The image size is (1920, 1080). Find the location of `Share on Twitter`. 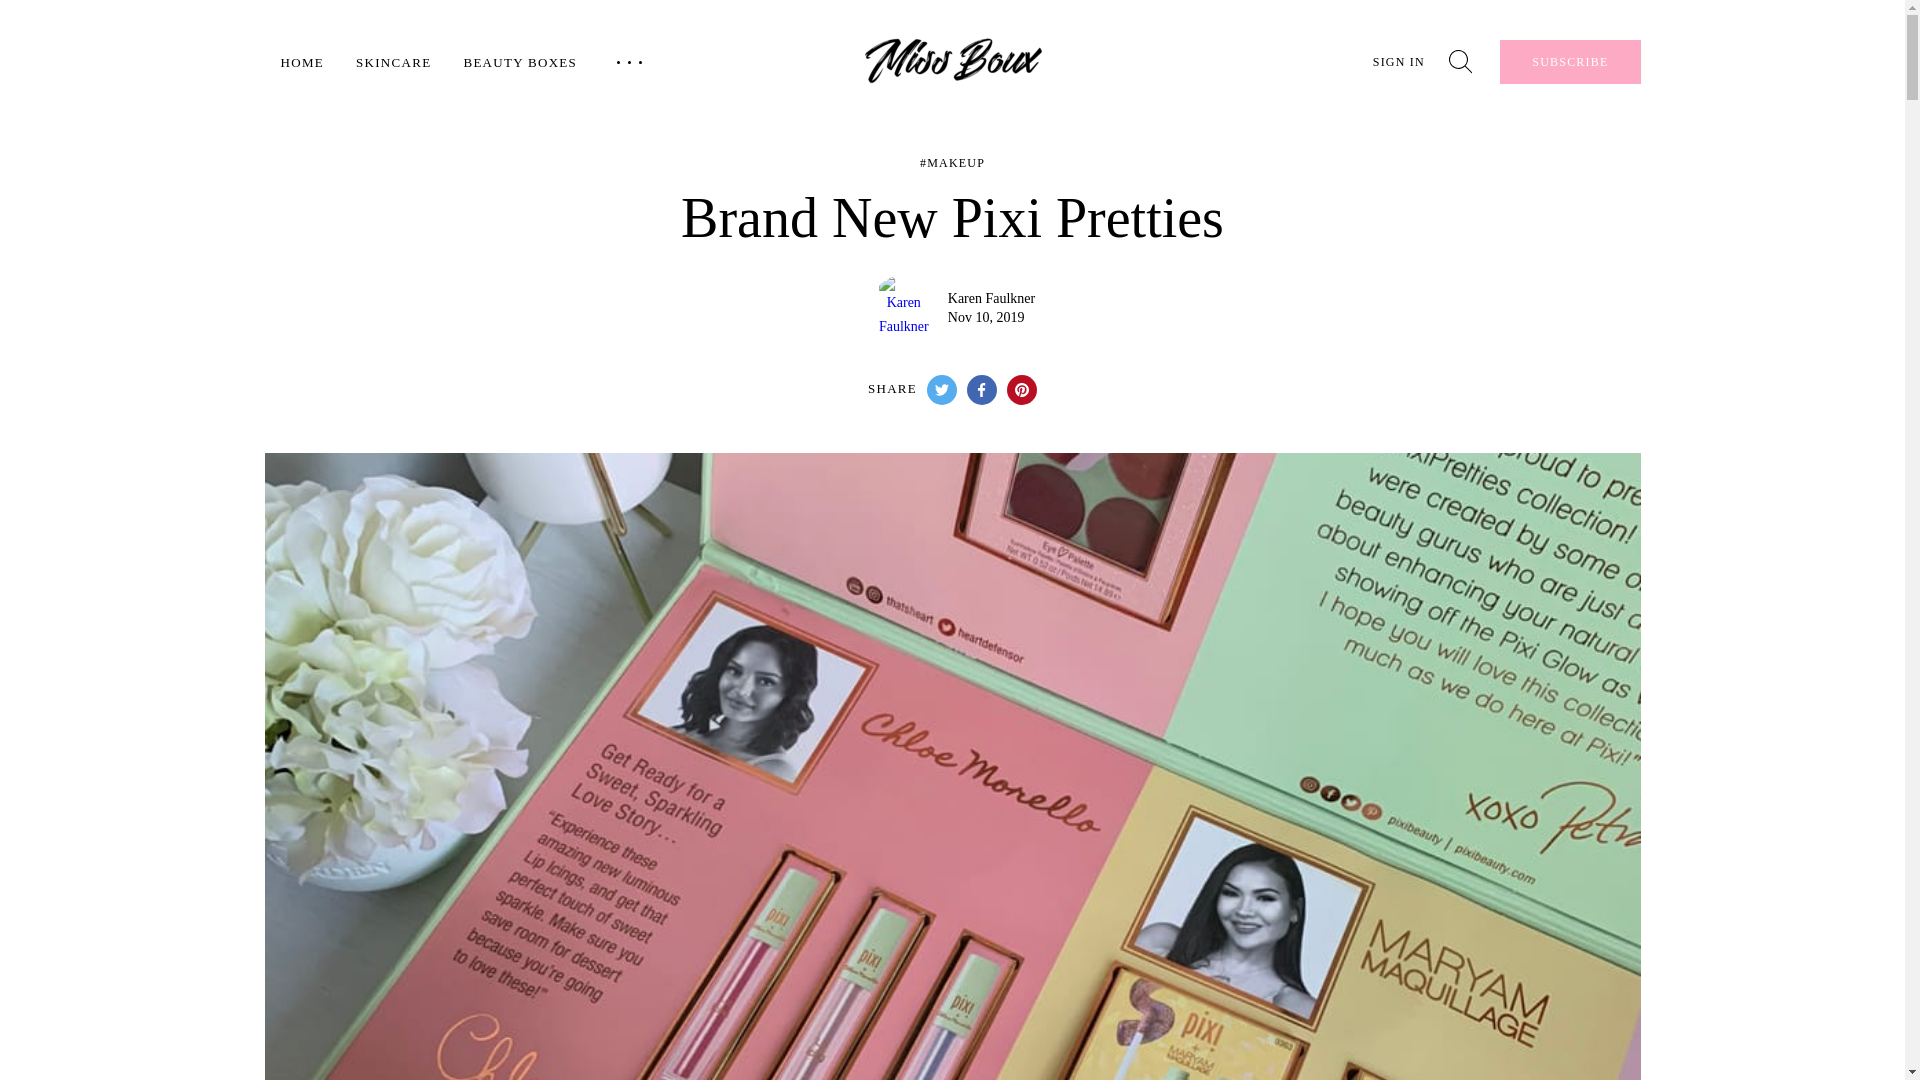

Share on Twitter is located at coordinates (942, 390).